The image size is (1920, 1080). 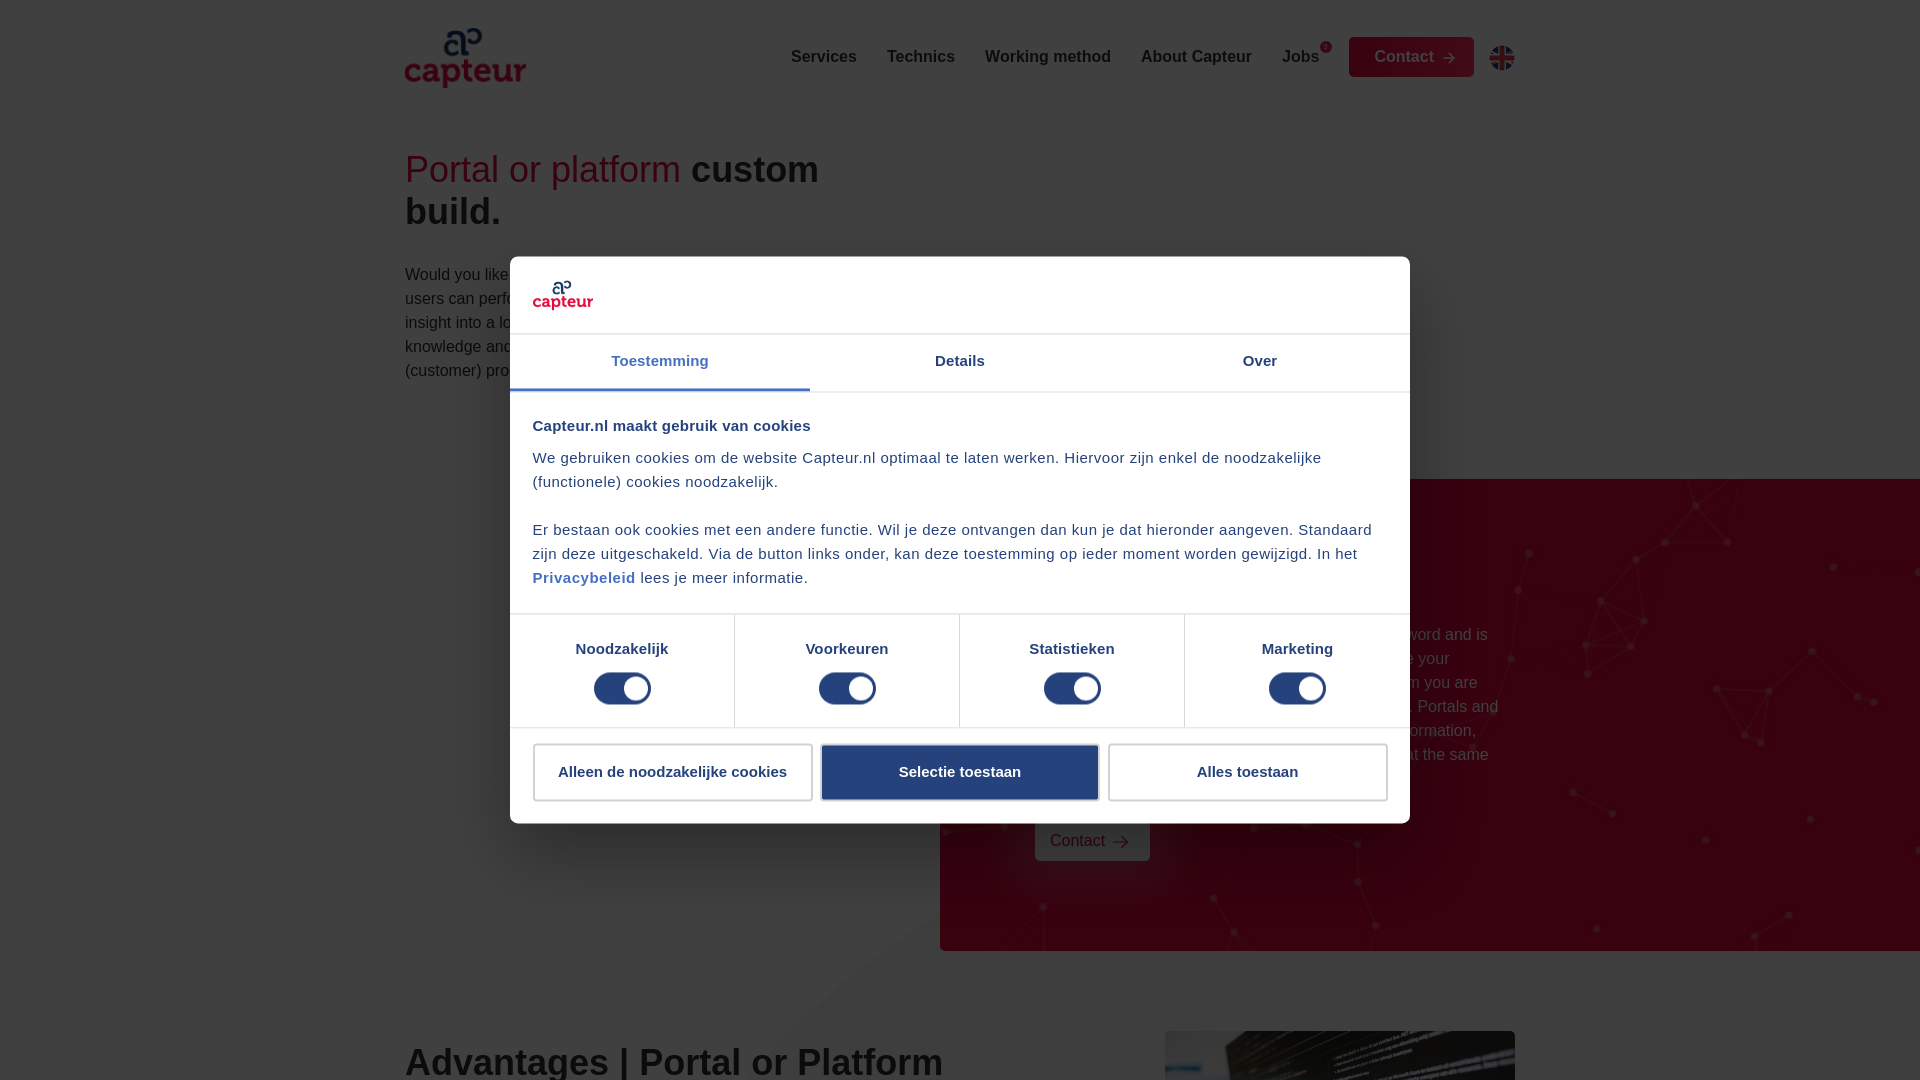 What do you see at coordinates (672, 772) in the screenshot?
I see `Alleen de noodzakelijke cookies` at bounding box center [672, 772].